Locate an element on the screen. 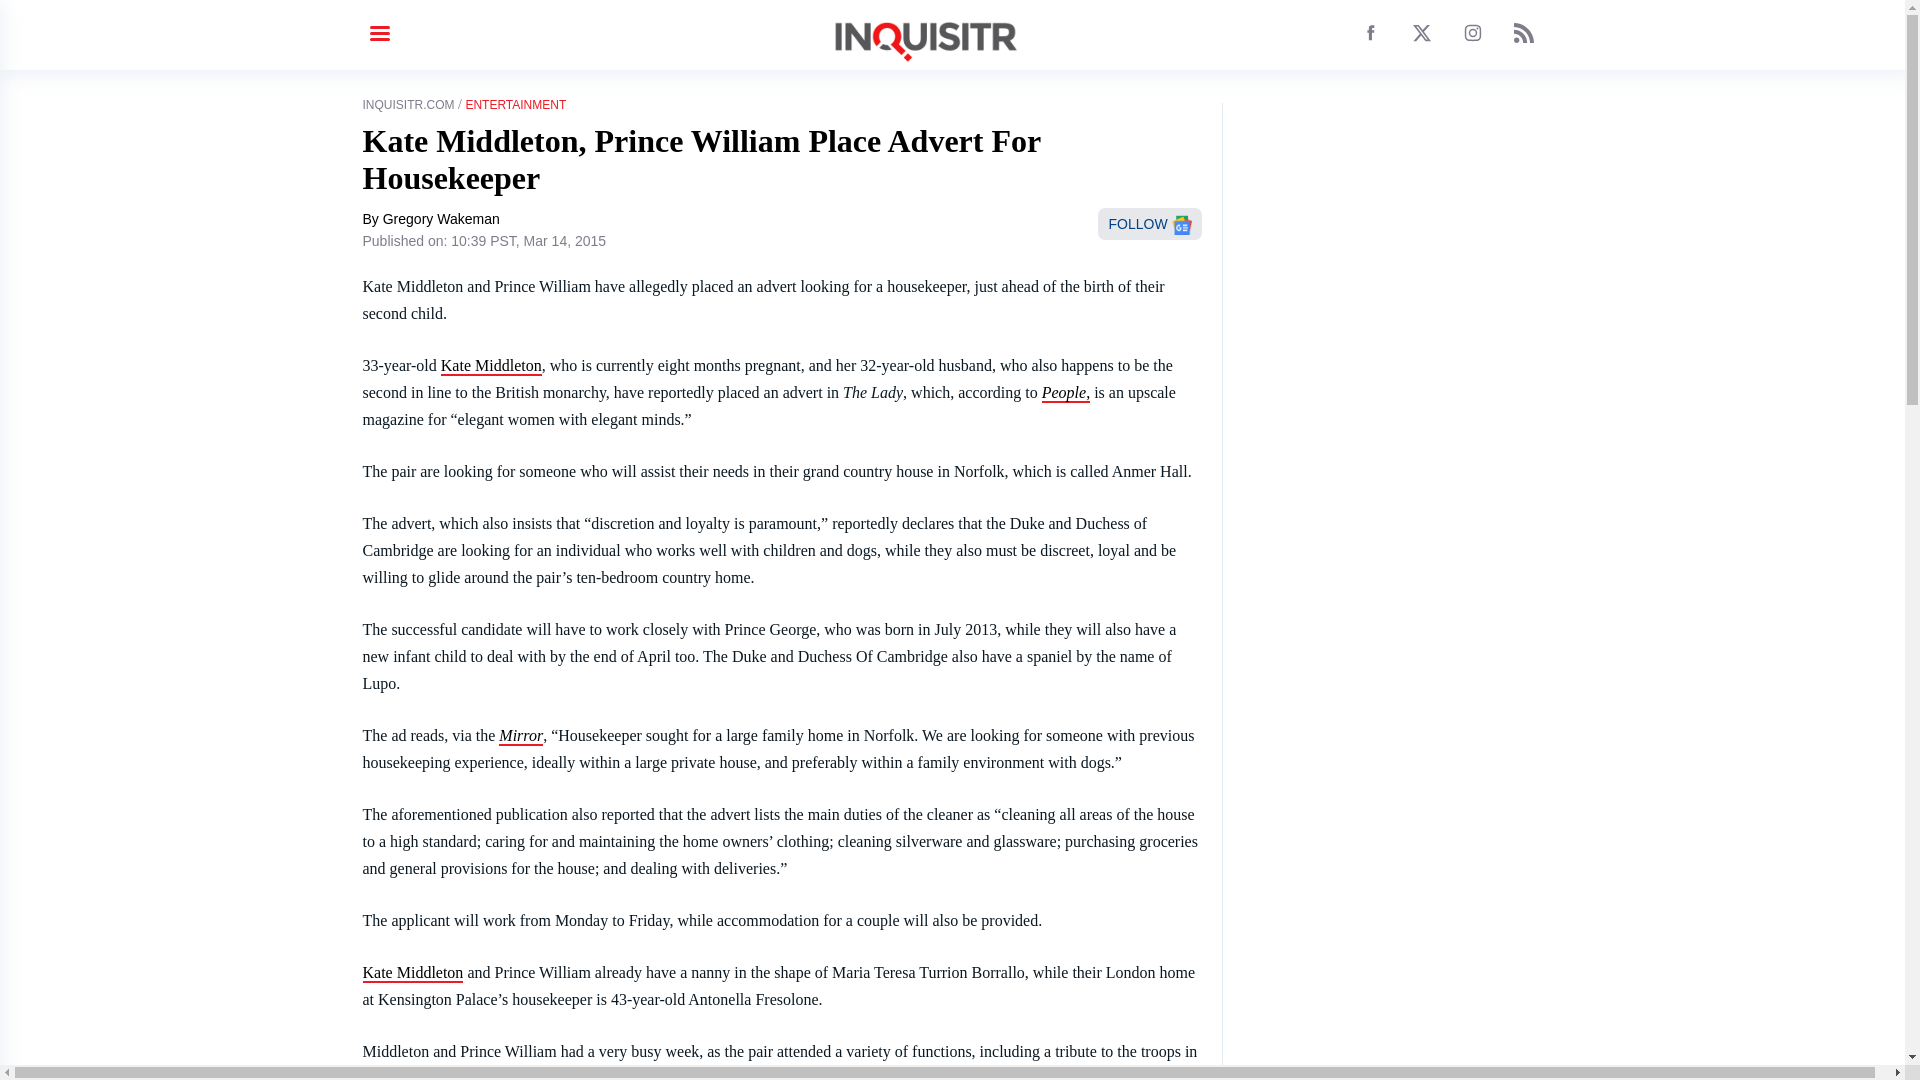 The width and height of the screenshot is (1920, 1080). Inquisitr is located at coordinates (491, 366).